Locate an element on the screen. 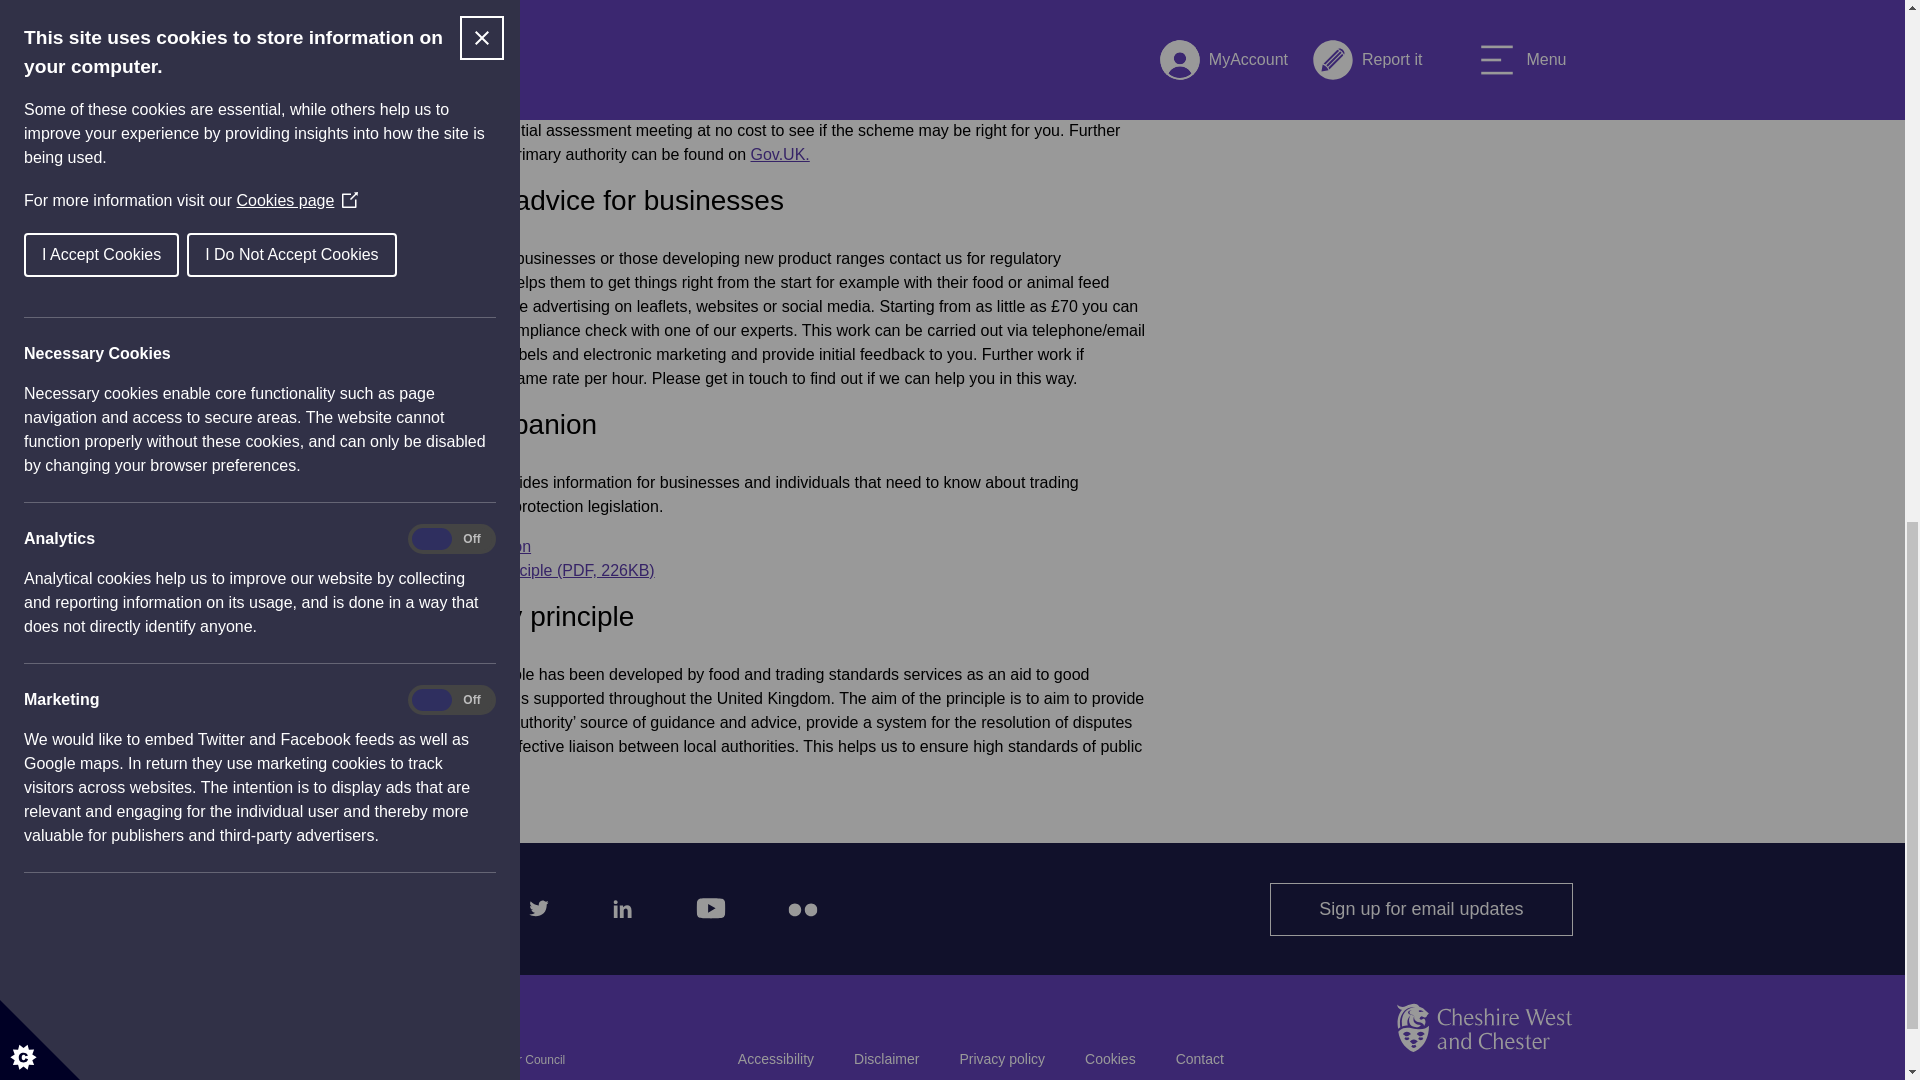 The height and width of the screenshot is (1080, 1920). Facebook is located at coordinates (366, 904).